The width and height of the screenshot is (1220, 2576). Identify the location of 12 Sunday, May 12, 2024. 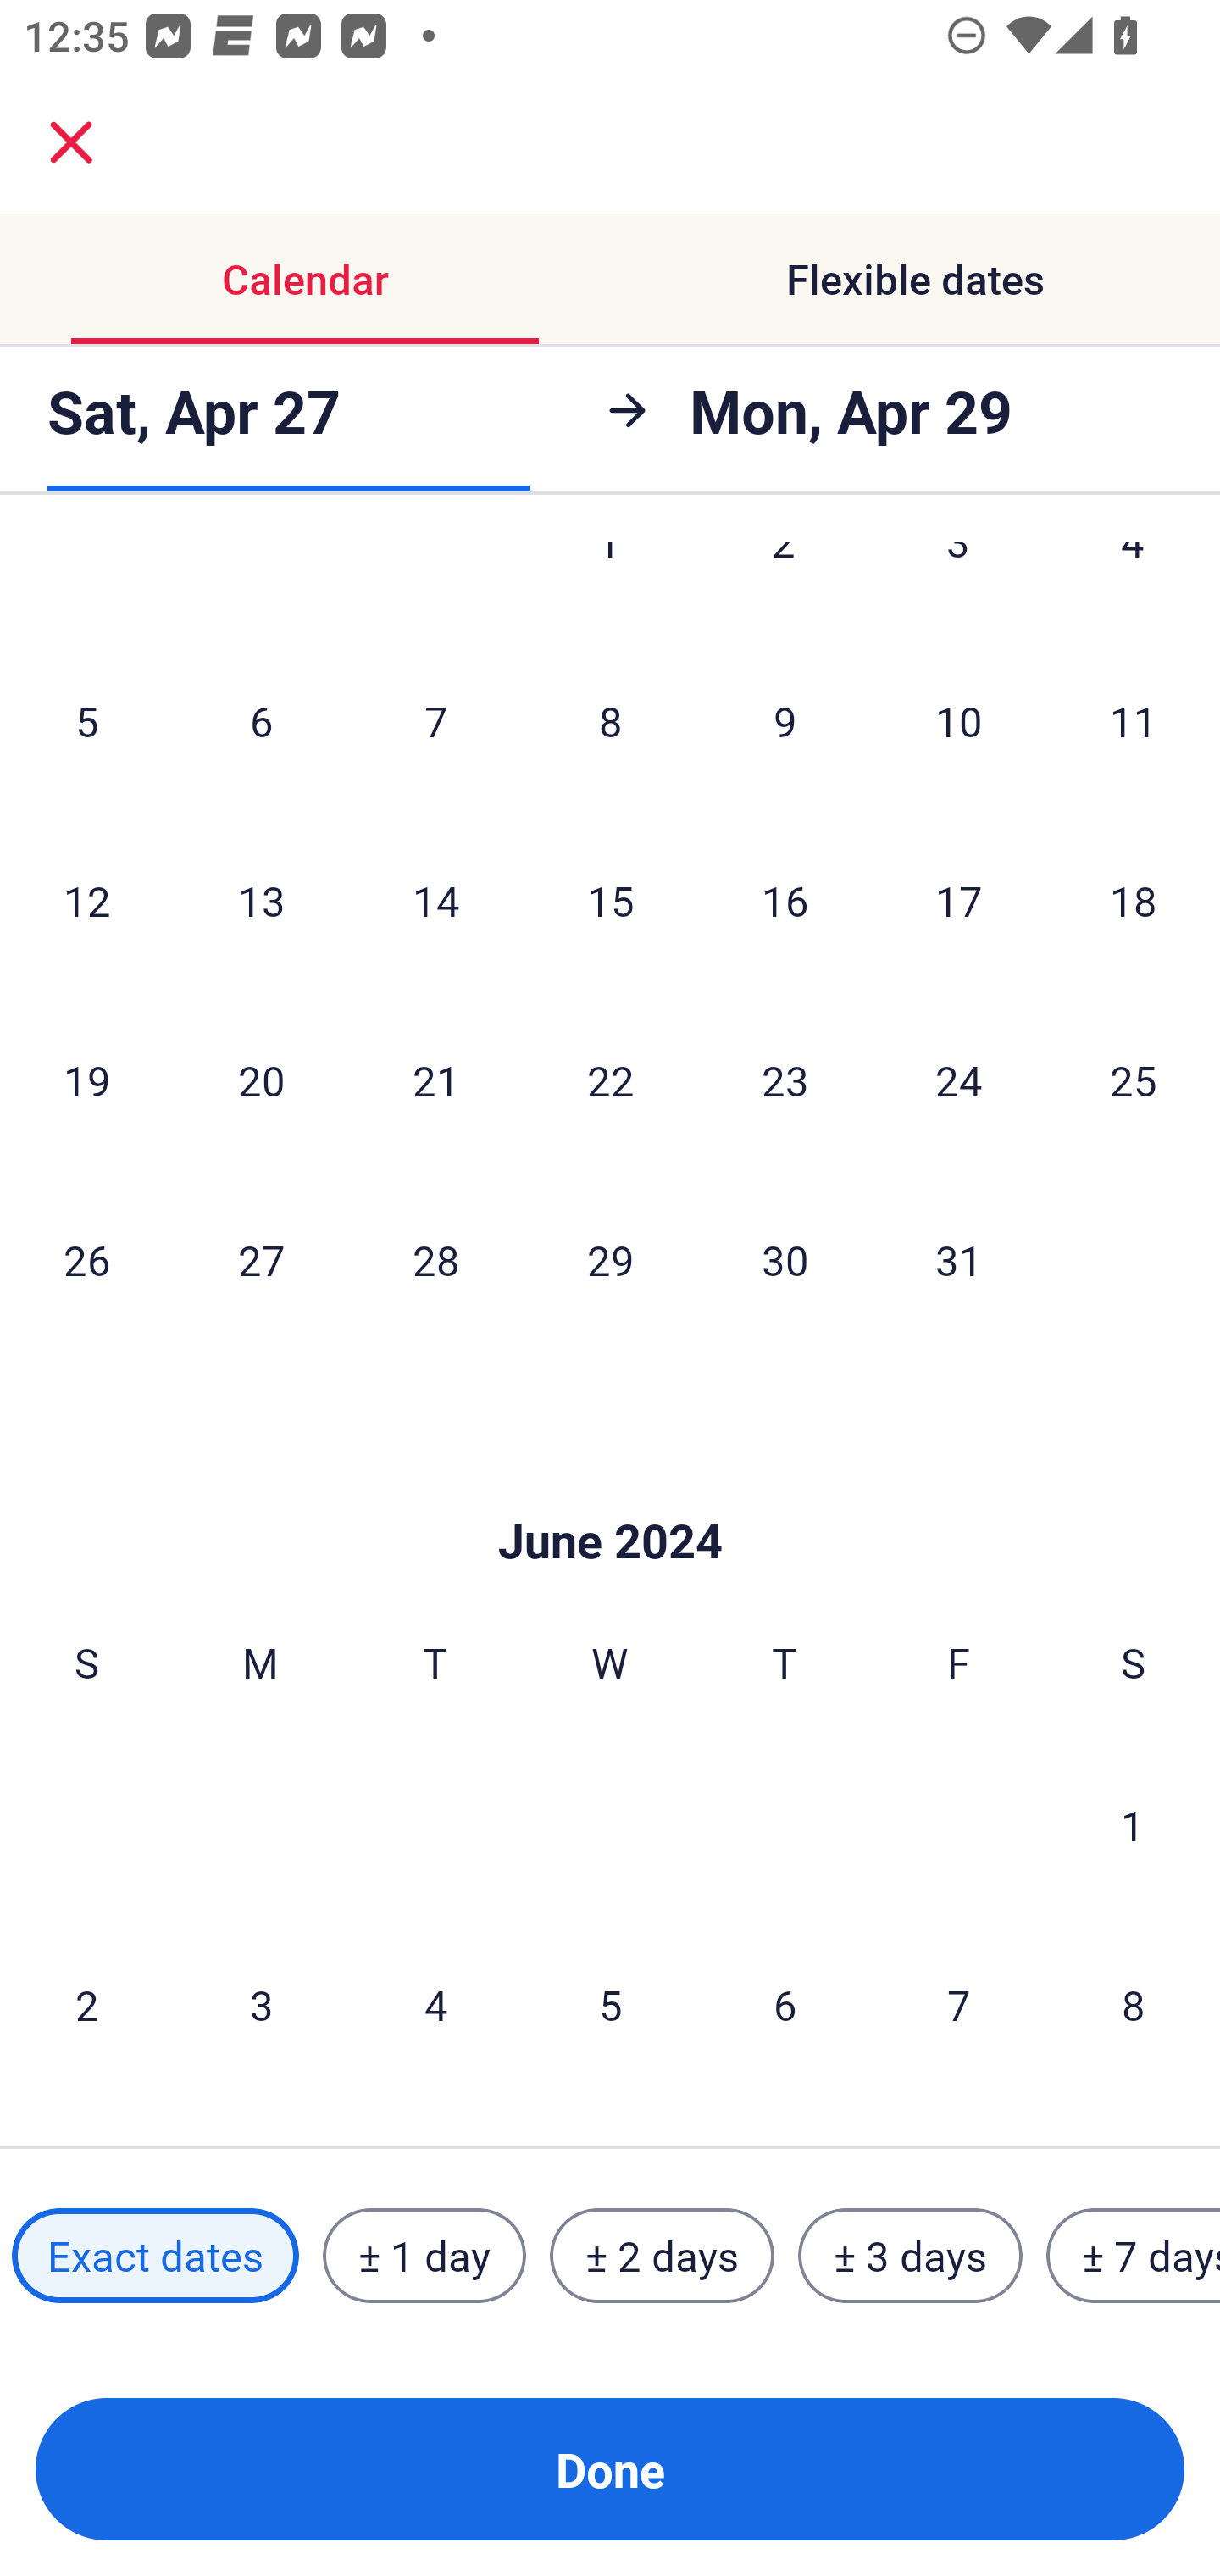
(86, 900).